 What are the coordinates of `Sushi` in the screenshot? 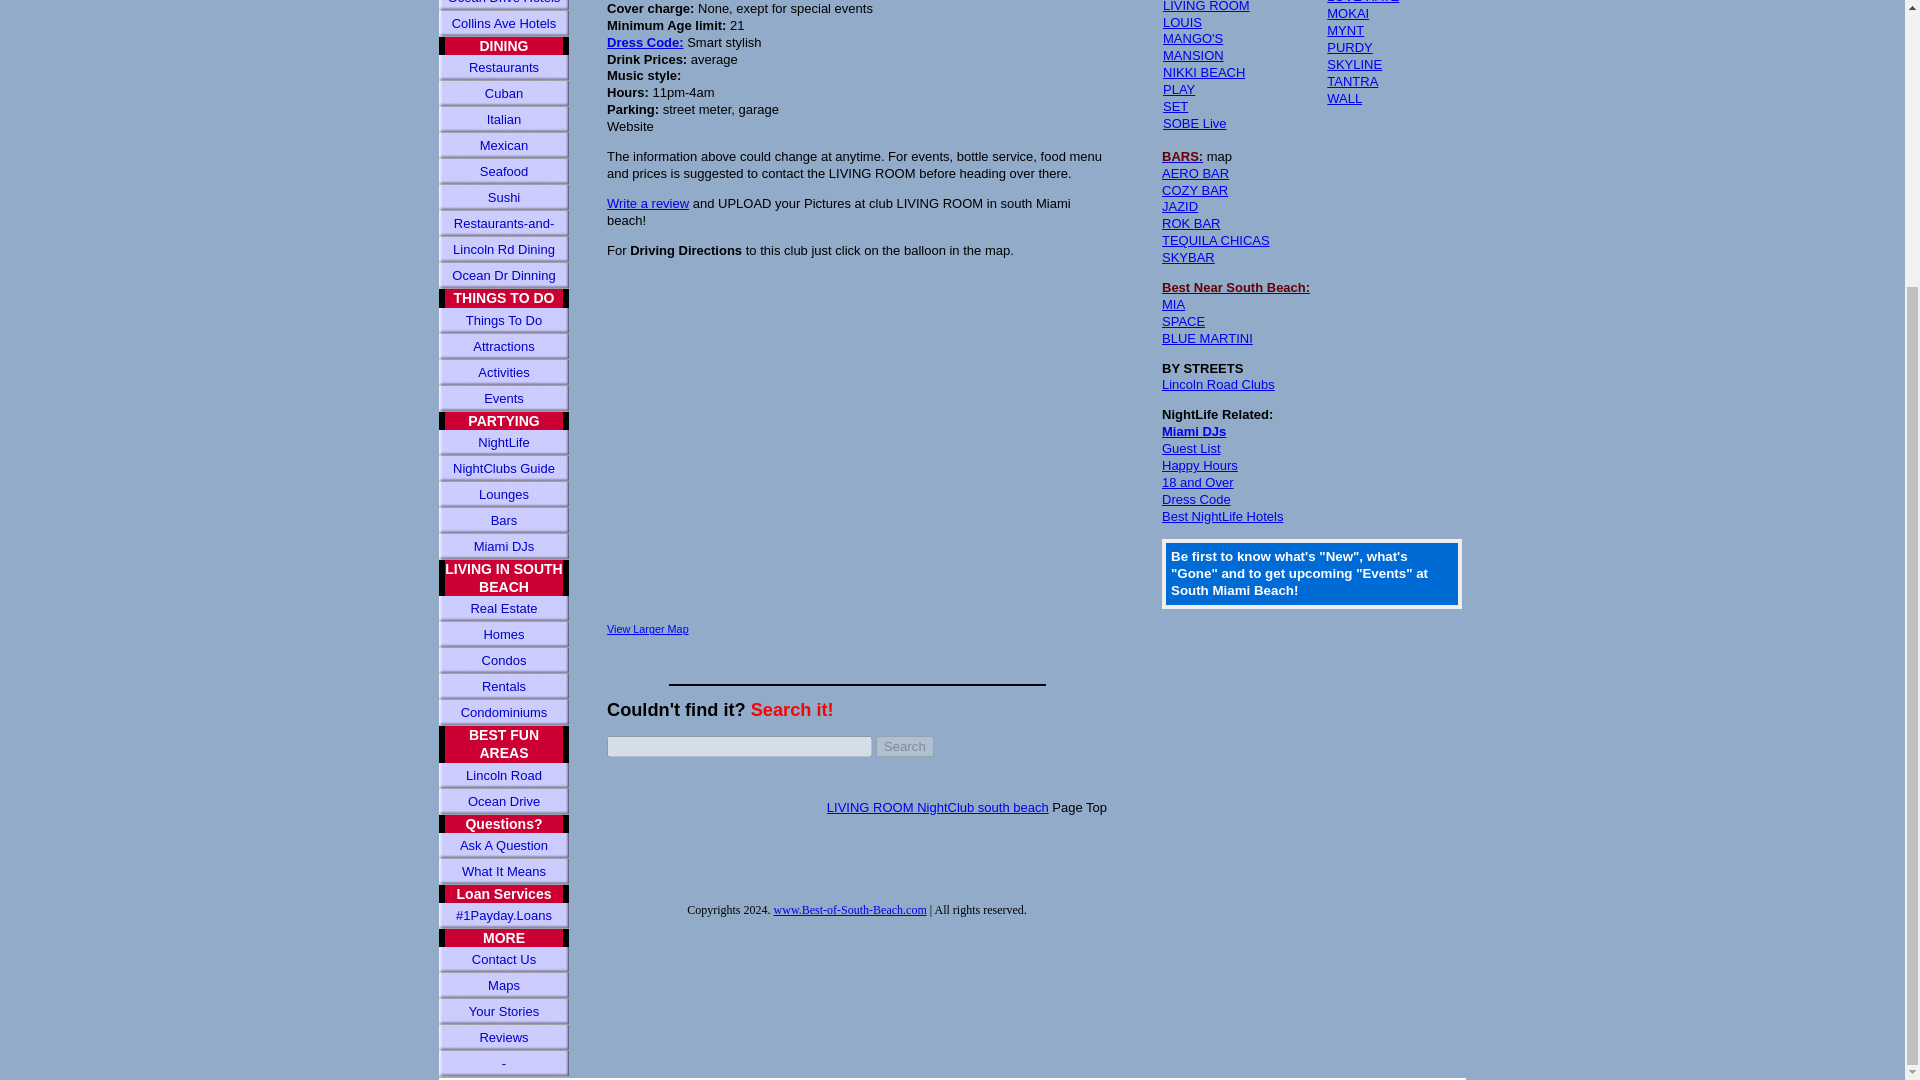 It's located at (504, 197).